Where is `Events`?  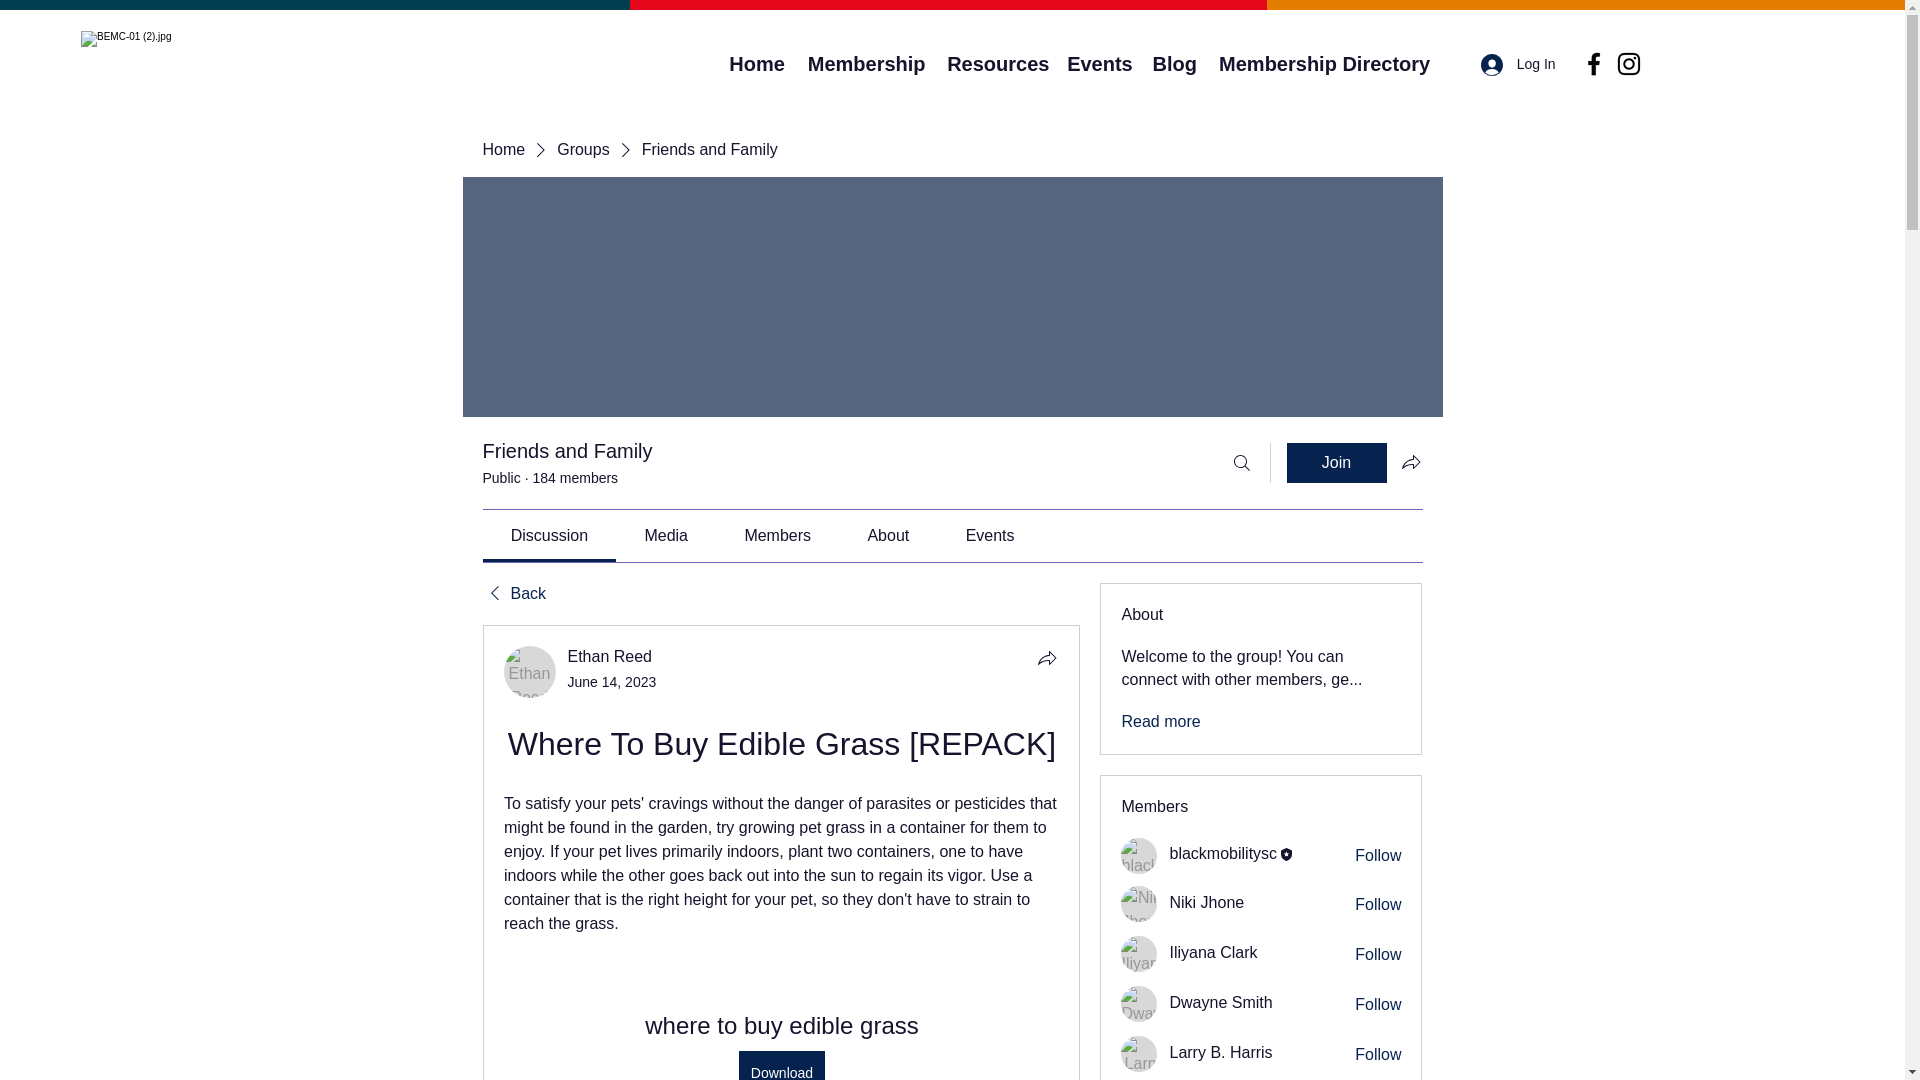 Events is located at coordinates (1100, 64).